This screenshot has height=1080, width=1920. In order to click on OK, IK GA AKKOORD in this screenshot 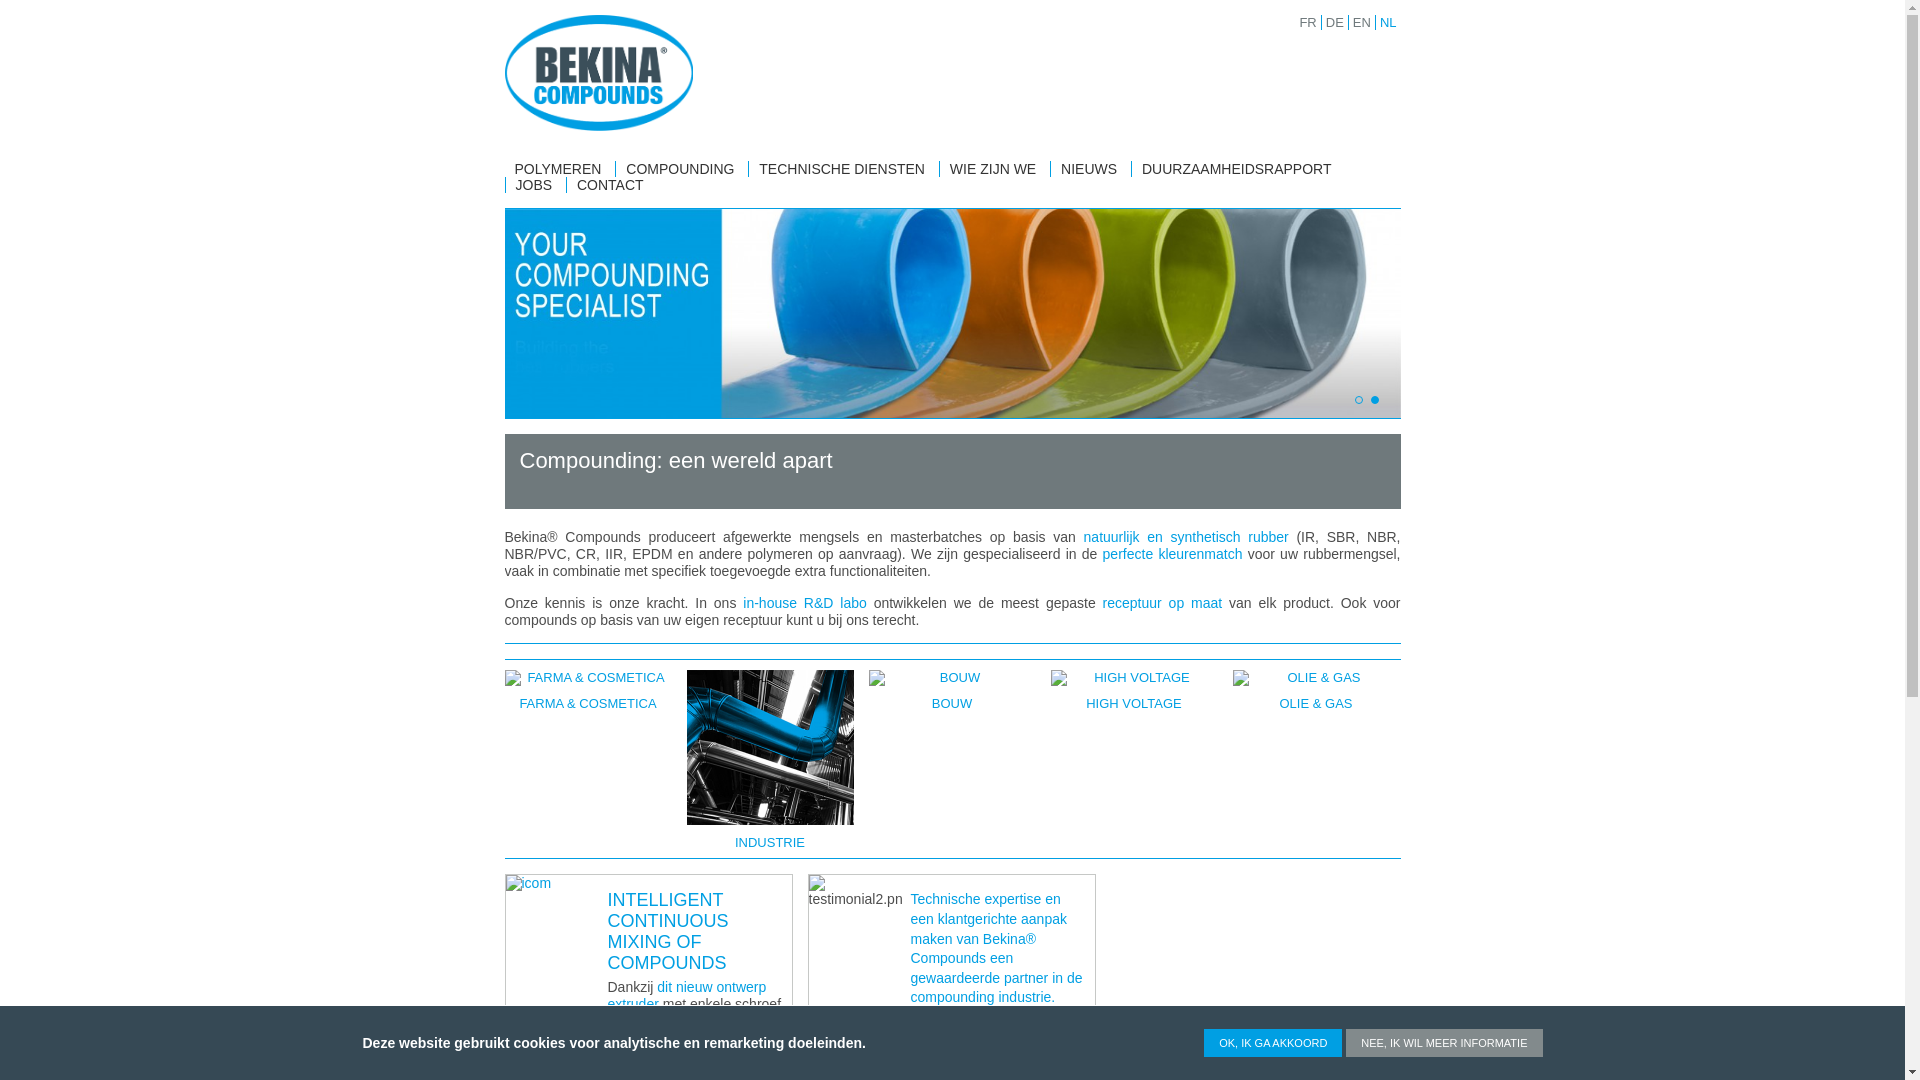, I will do `click(1273, 1043)`.